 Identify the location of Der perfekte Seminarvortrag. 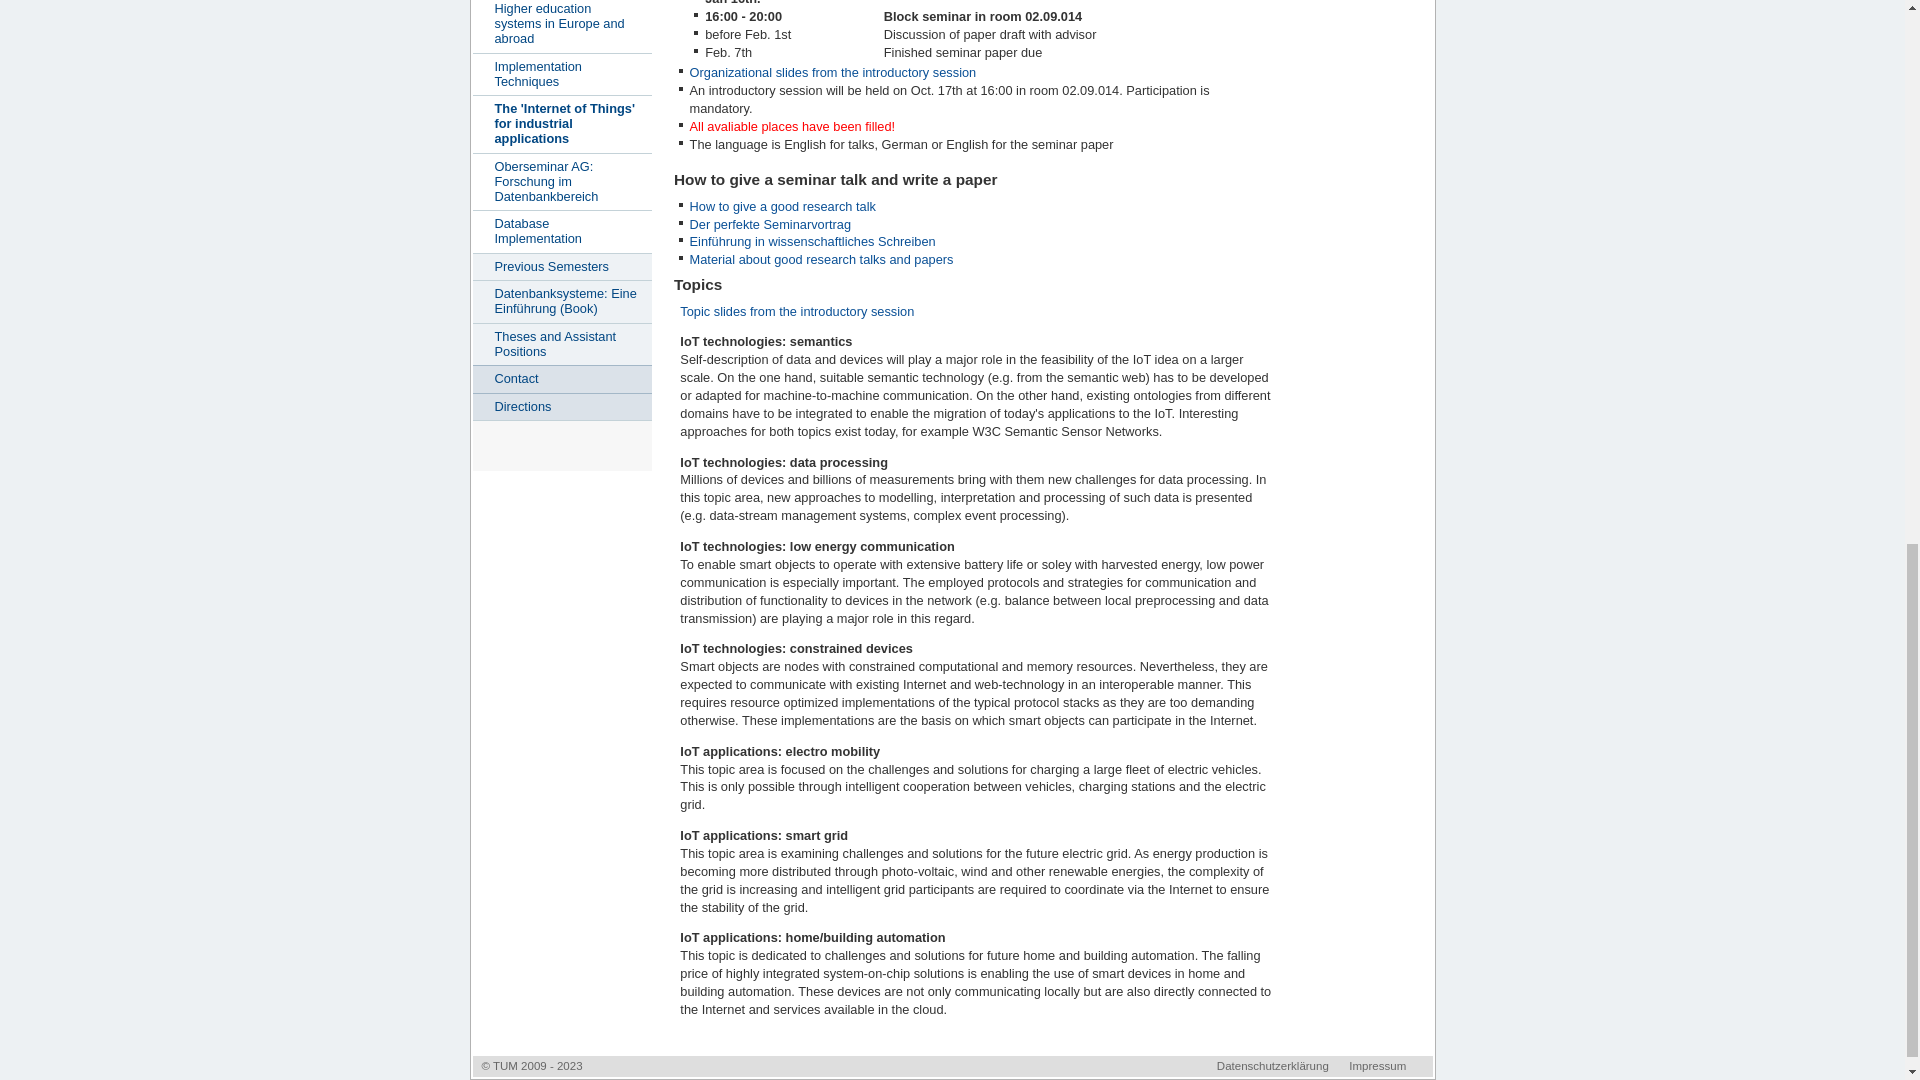
(770, 224).